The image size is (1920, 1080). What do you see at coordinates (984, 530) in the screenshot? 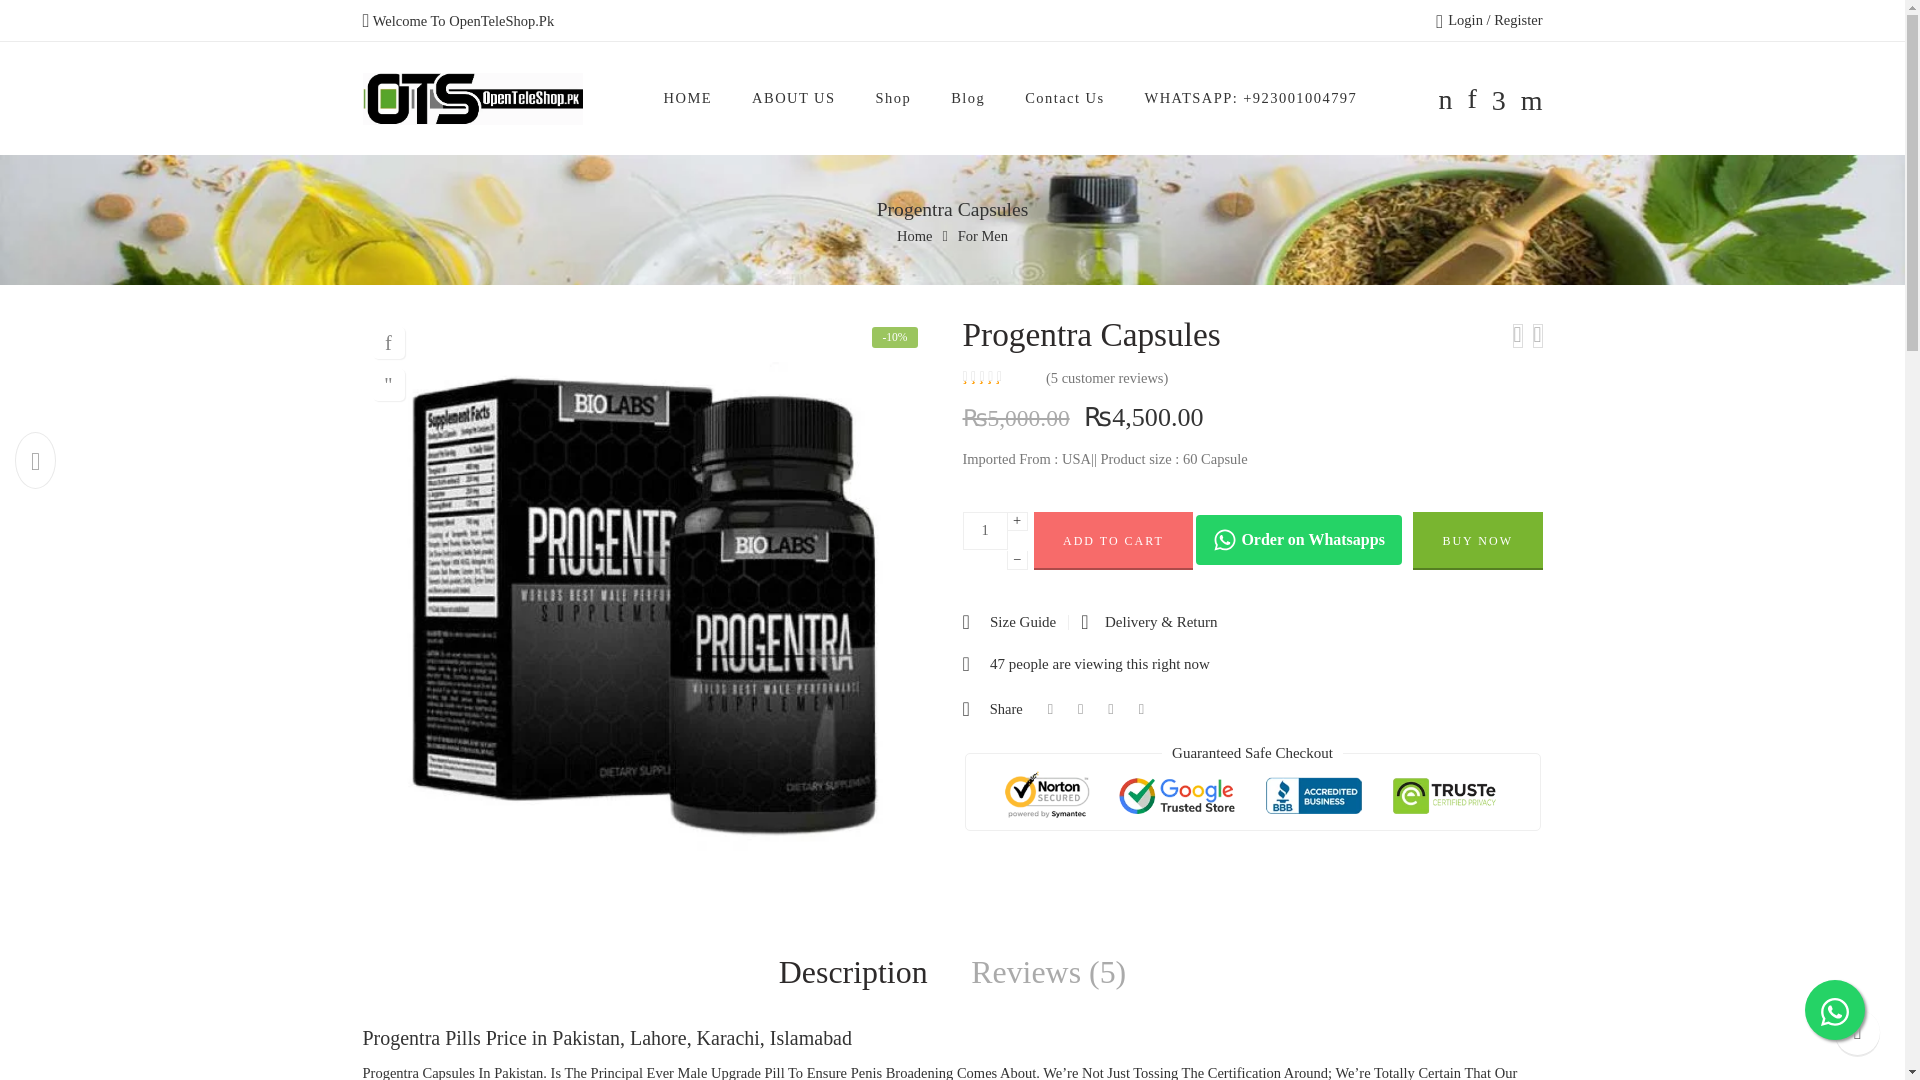
I see `1` at bounding box center [984, 530].